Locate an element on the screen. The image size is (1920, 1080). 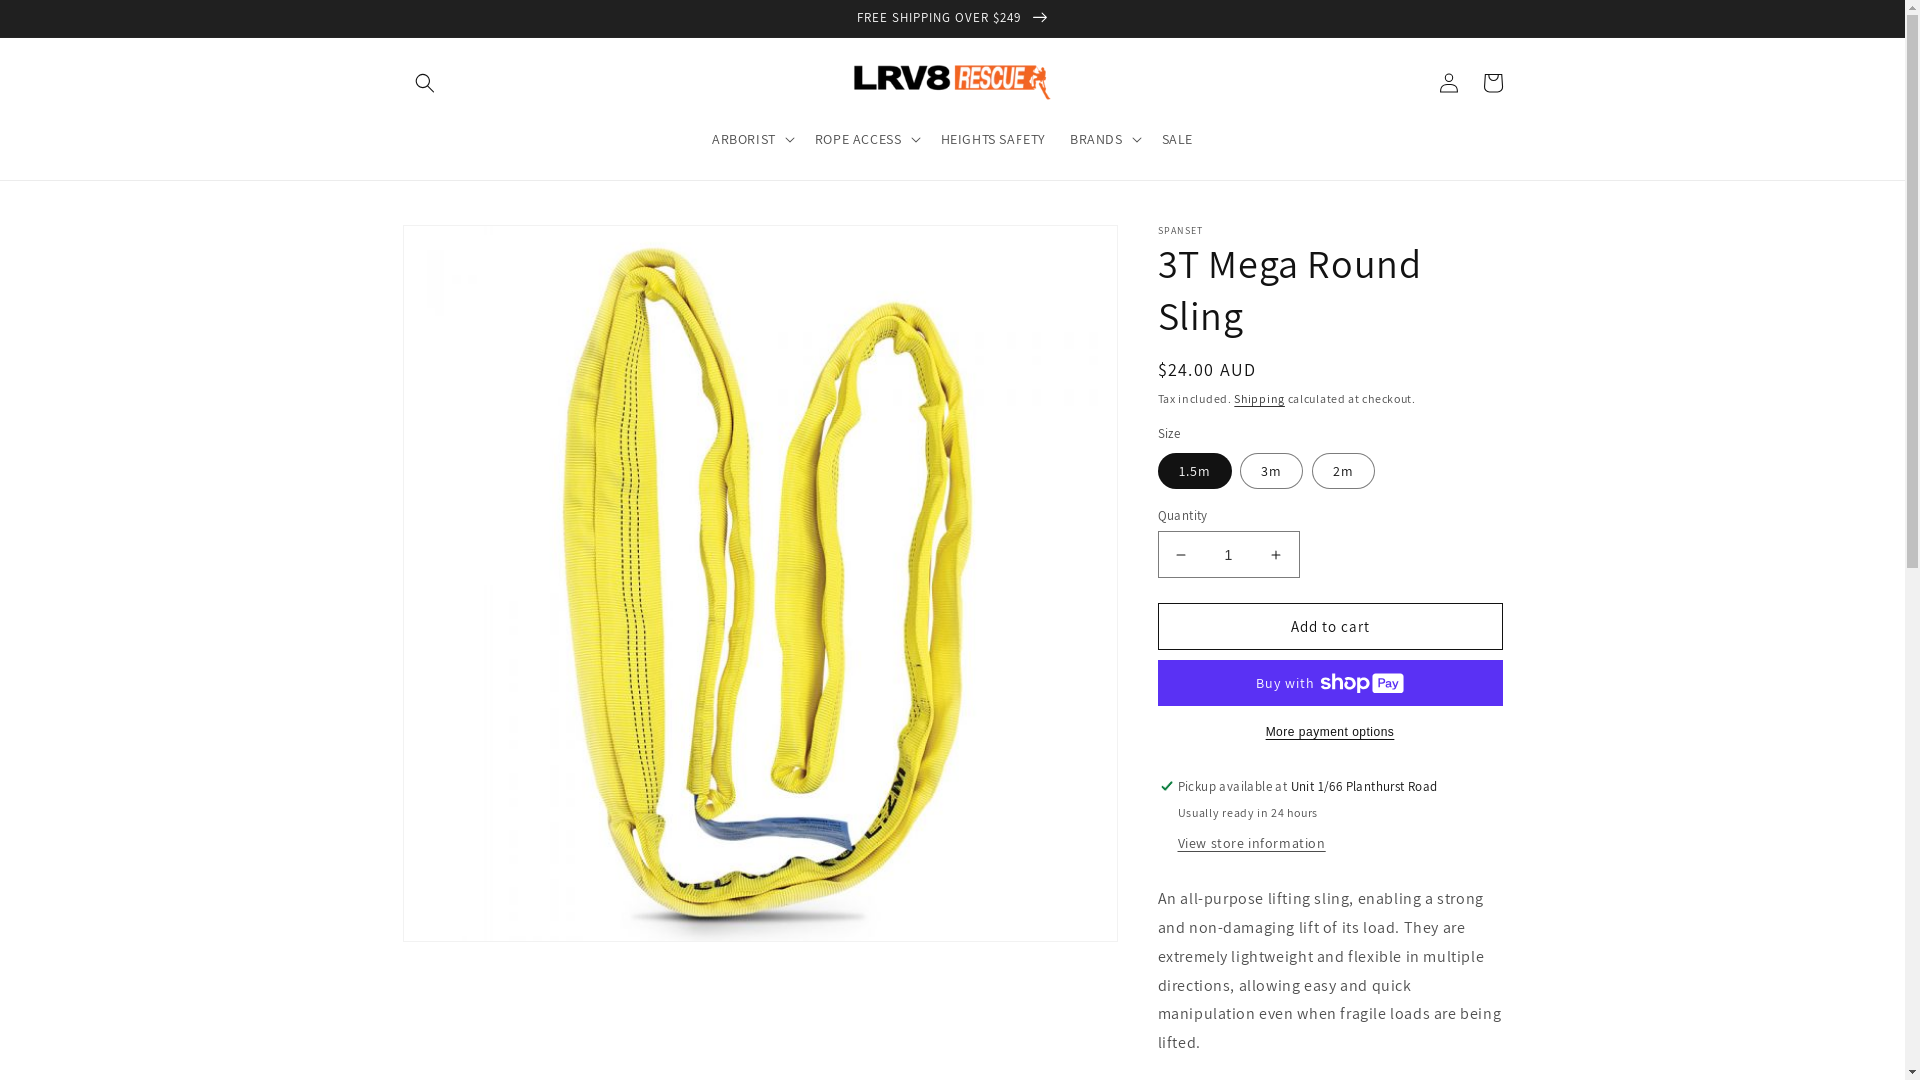
Cart is located at coordinates (1492, 83).